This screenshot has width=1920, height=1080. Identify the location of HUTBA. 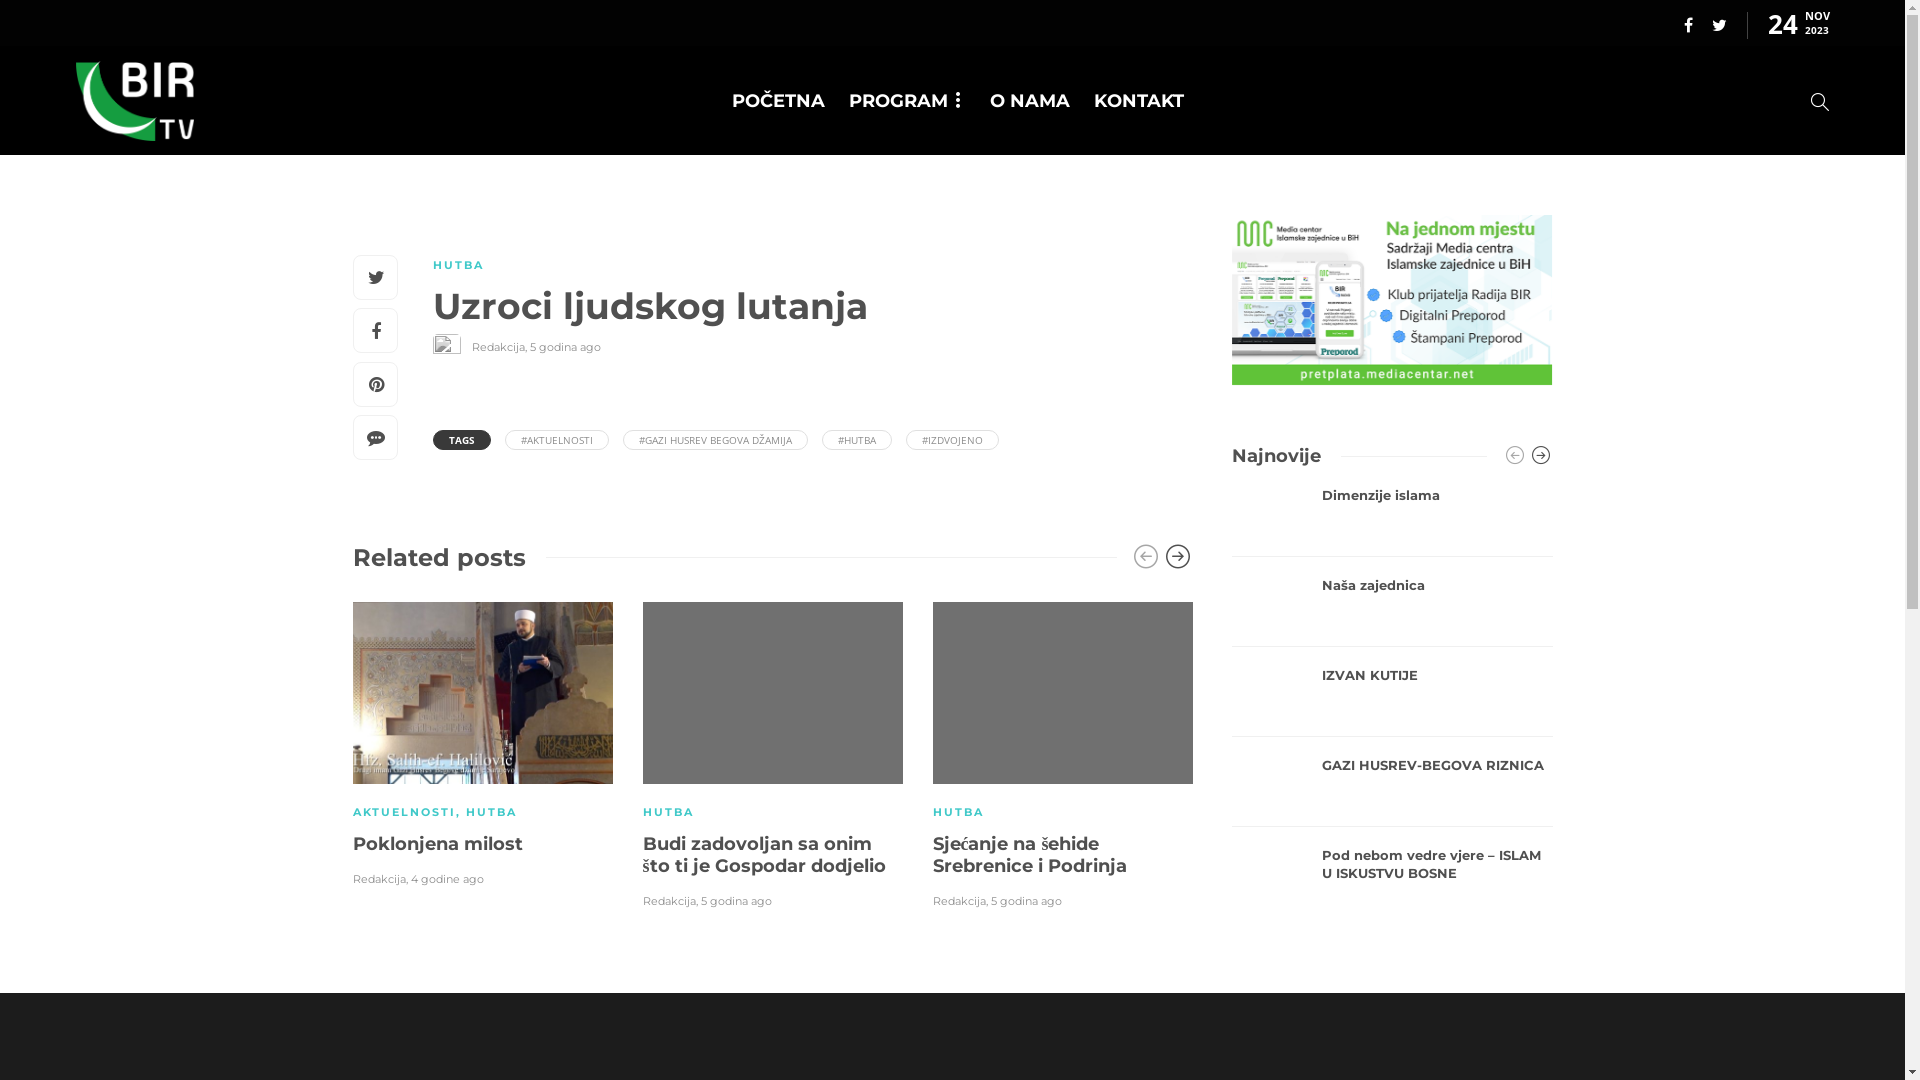
(958, 812).